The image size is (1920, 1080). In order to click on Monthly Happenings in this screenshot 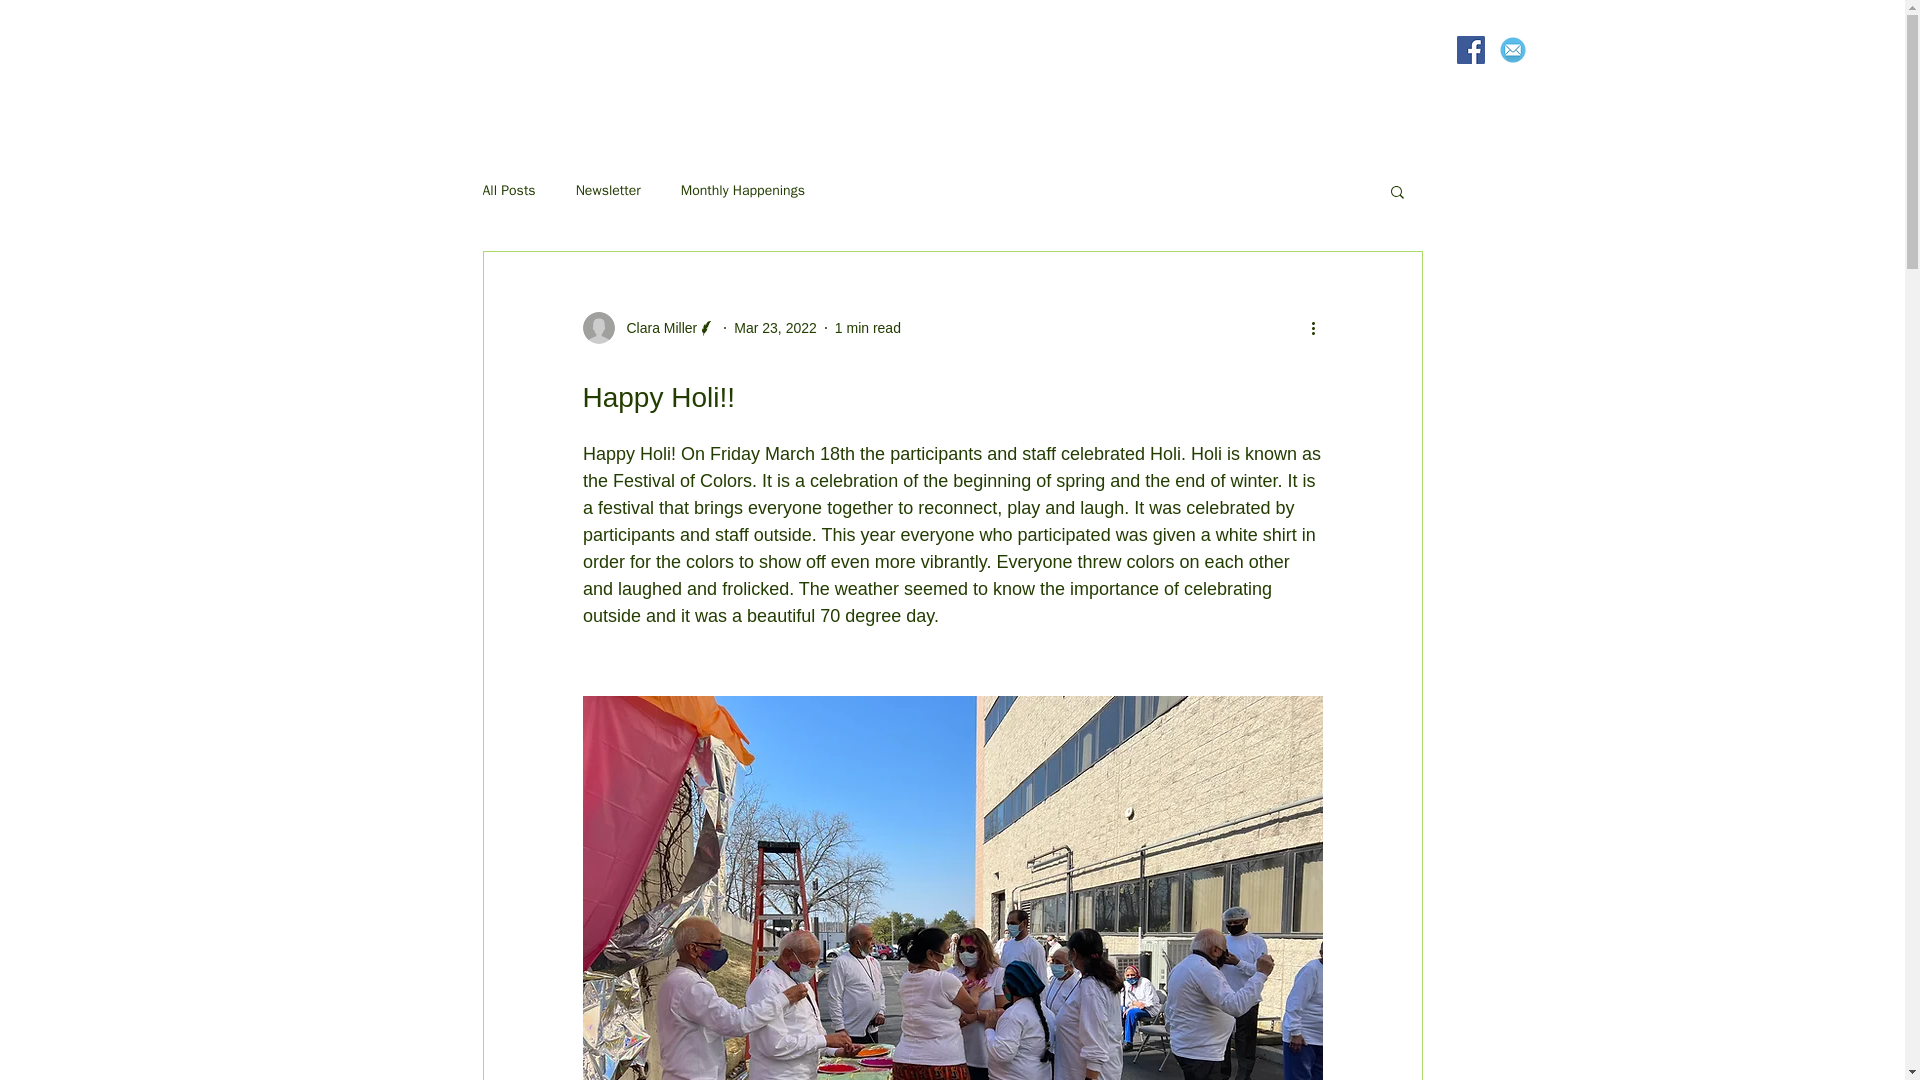, I will do `click(742, 190)`.